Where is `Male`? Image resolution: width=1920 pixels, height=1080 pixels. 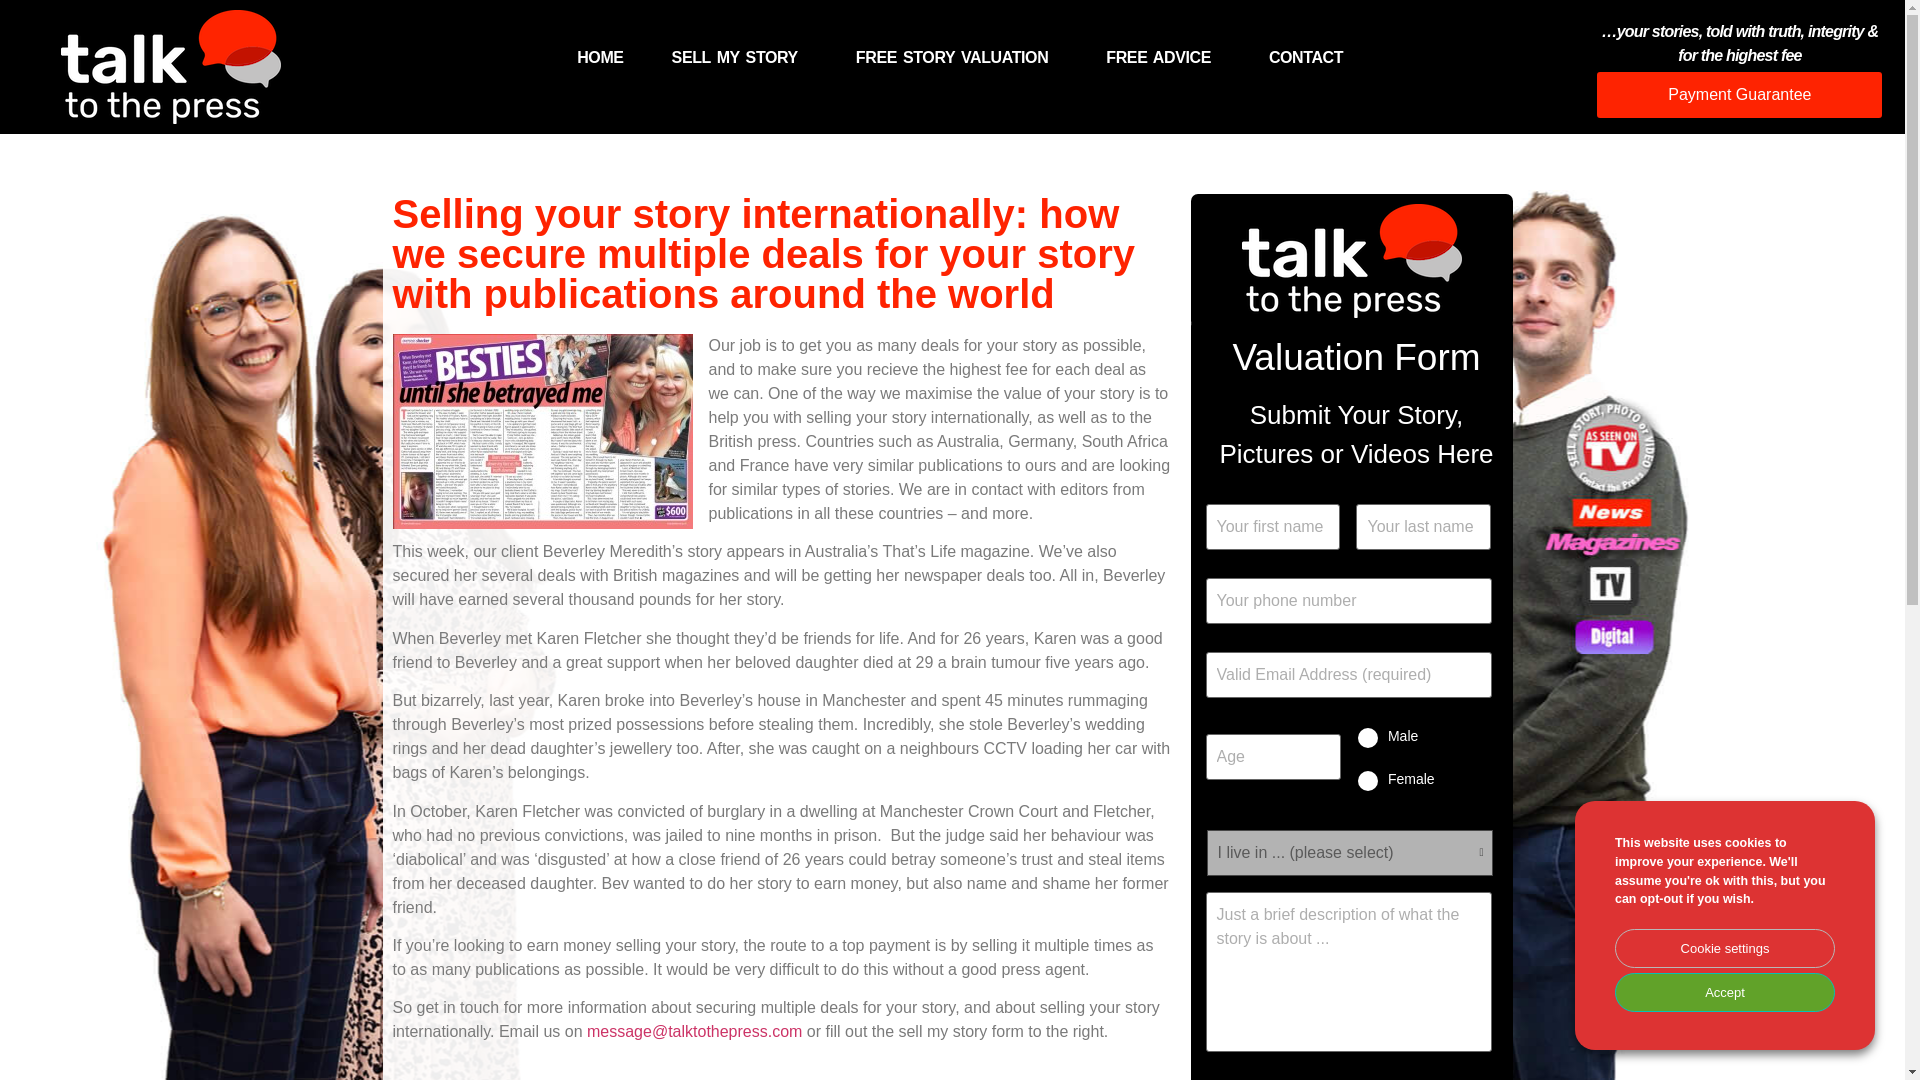
Male is located at coordinates (1368, 738).